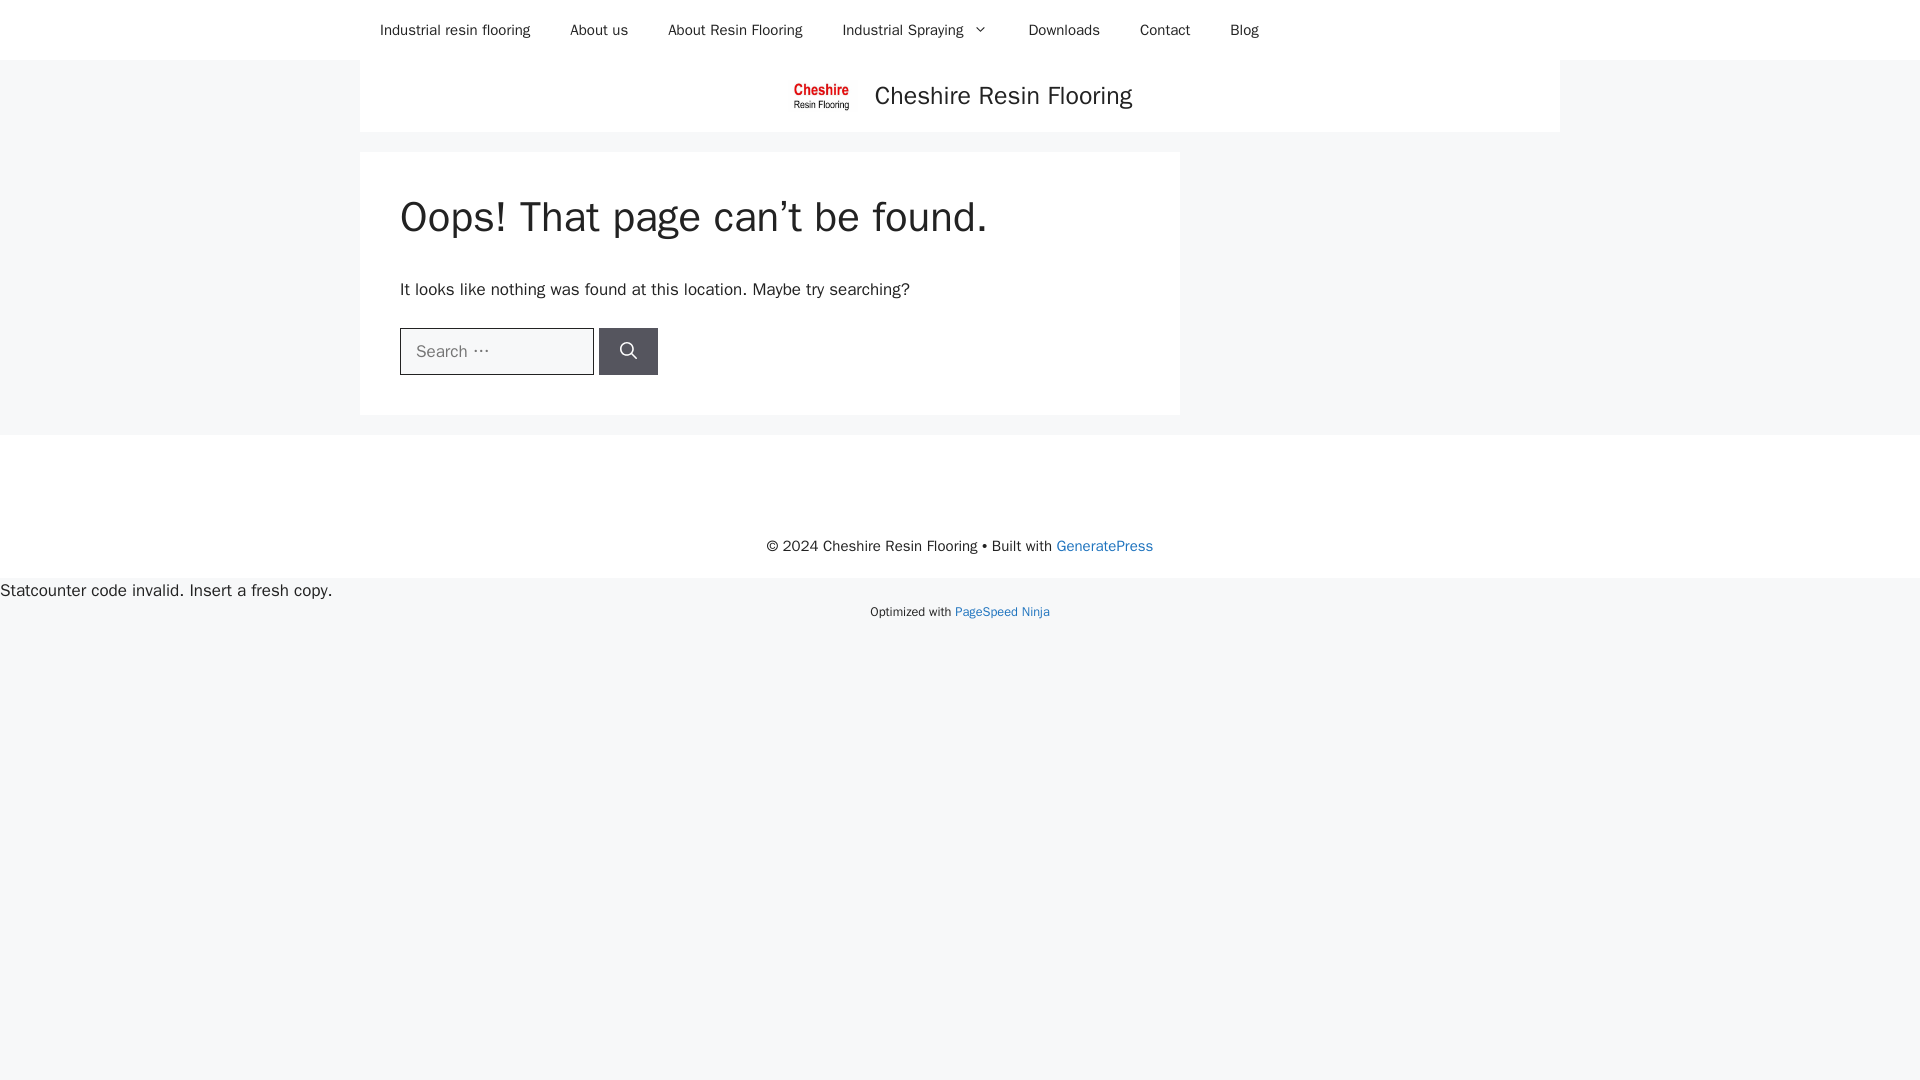 This screenshot has height=1080, width=1920. What do you see at coordinates (734, 30) in the screenshot?
I see `About Resin Flooring` at bounding box center [734, 30].